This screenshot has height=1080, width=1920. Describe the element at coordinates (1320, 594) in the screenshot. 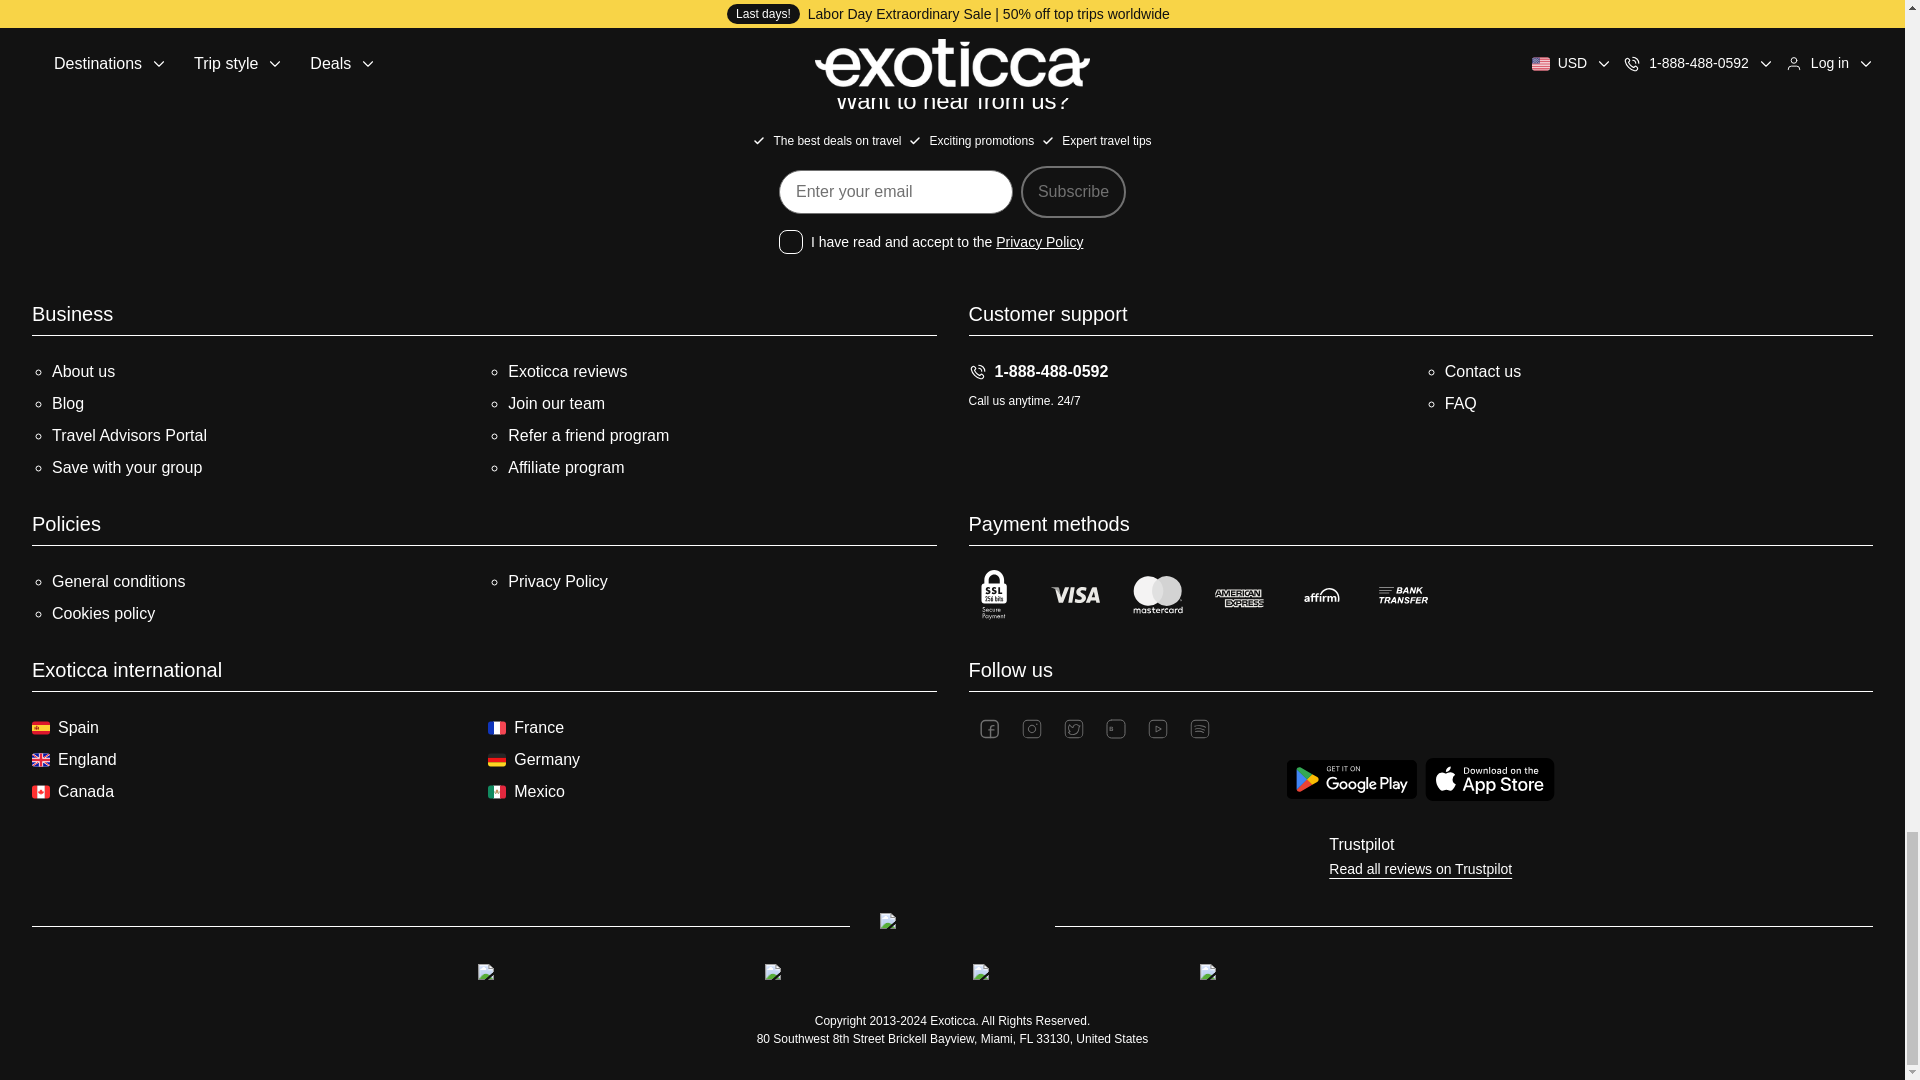

I see `affirm-black-white-icon` at that location.